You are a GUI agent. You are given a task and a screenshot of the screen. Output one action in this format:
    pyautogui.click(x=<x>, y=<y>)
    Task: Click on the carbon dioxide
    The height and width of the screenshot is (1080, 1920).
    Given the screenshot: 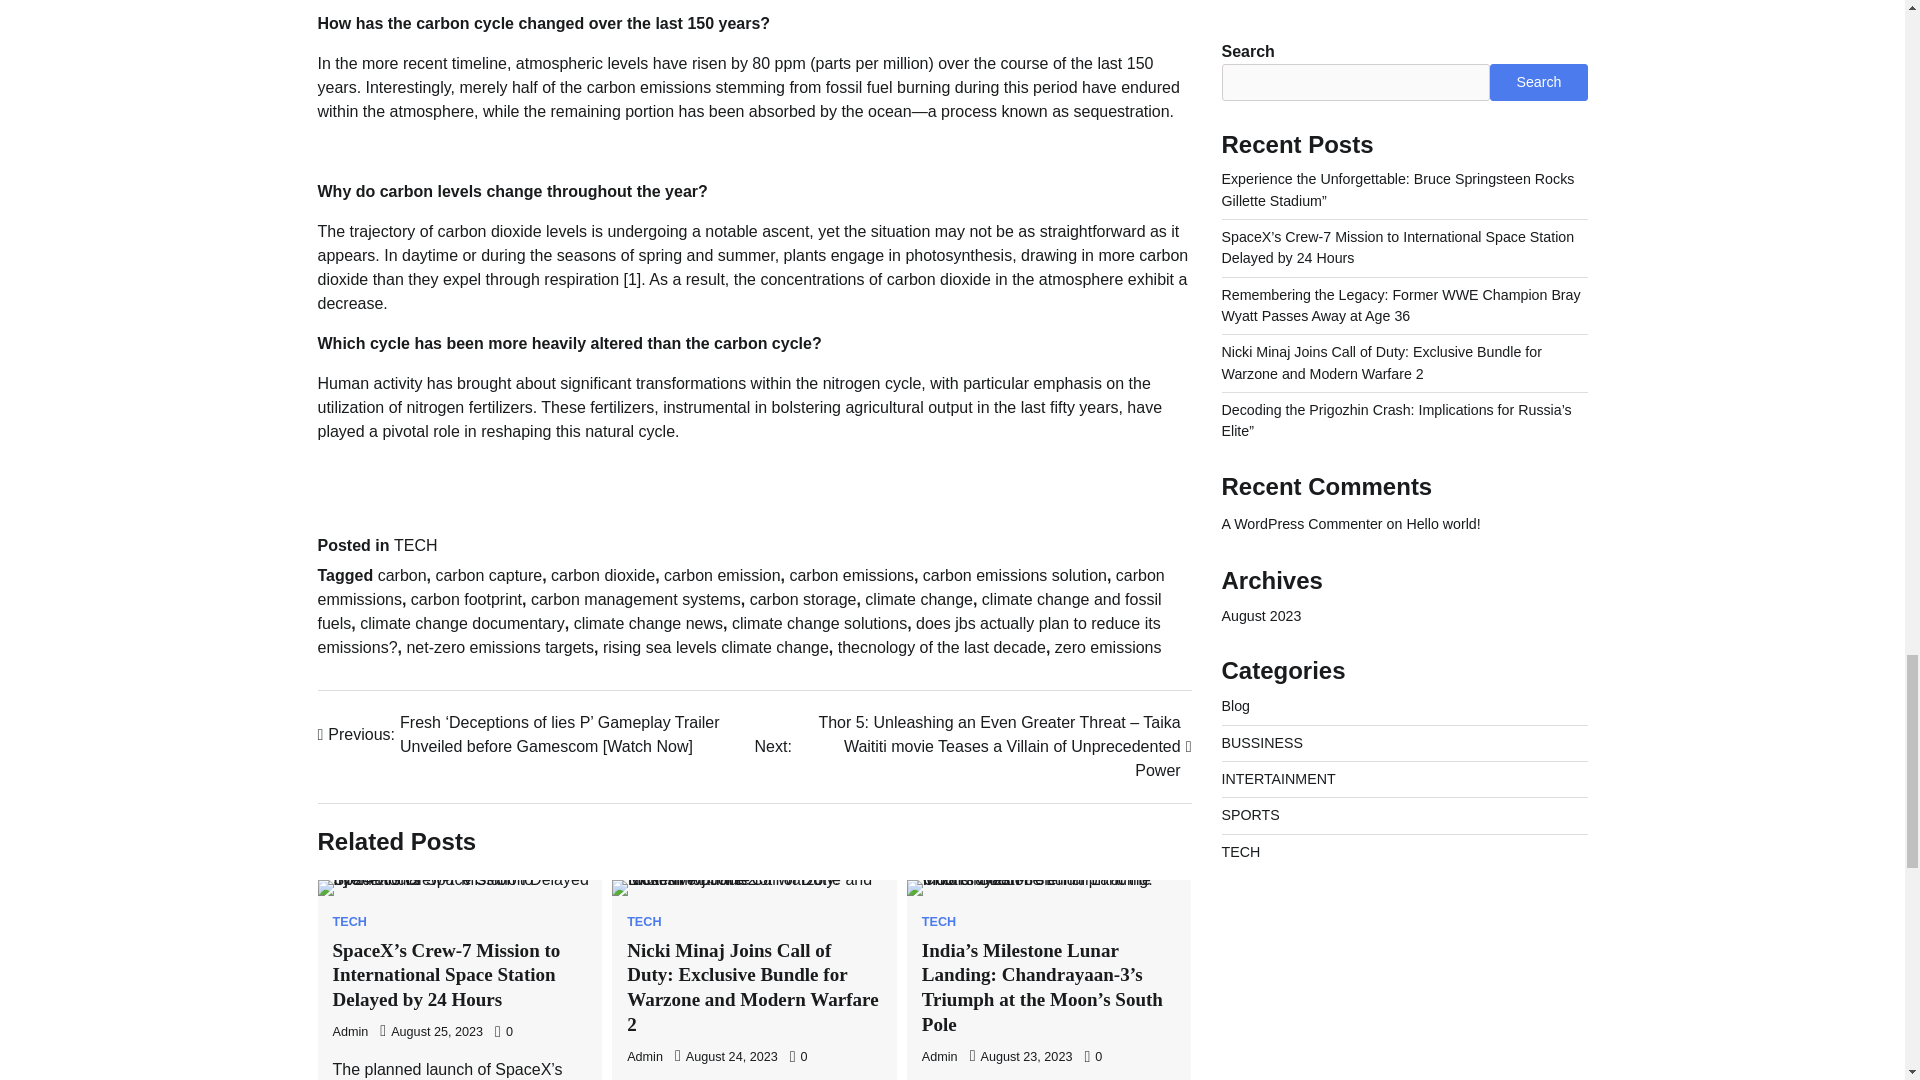 What is the action you would take?
    pyautogui.click(x=602, y=576)
    